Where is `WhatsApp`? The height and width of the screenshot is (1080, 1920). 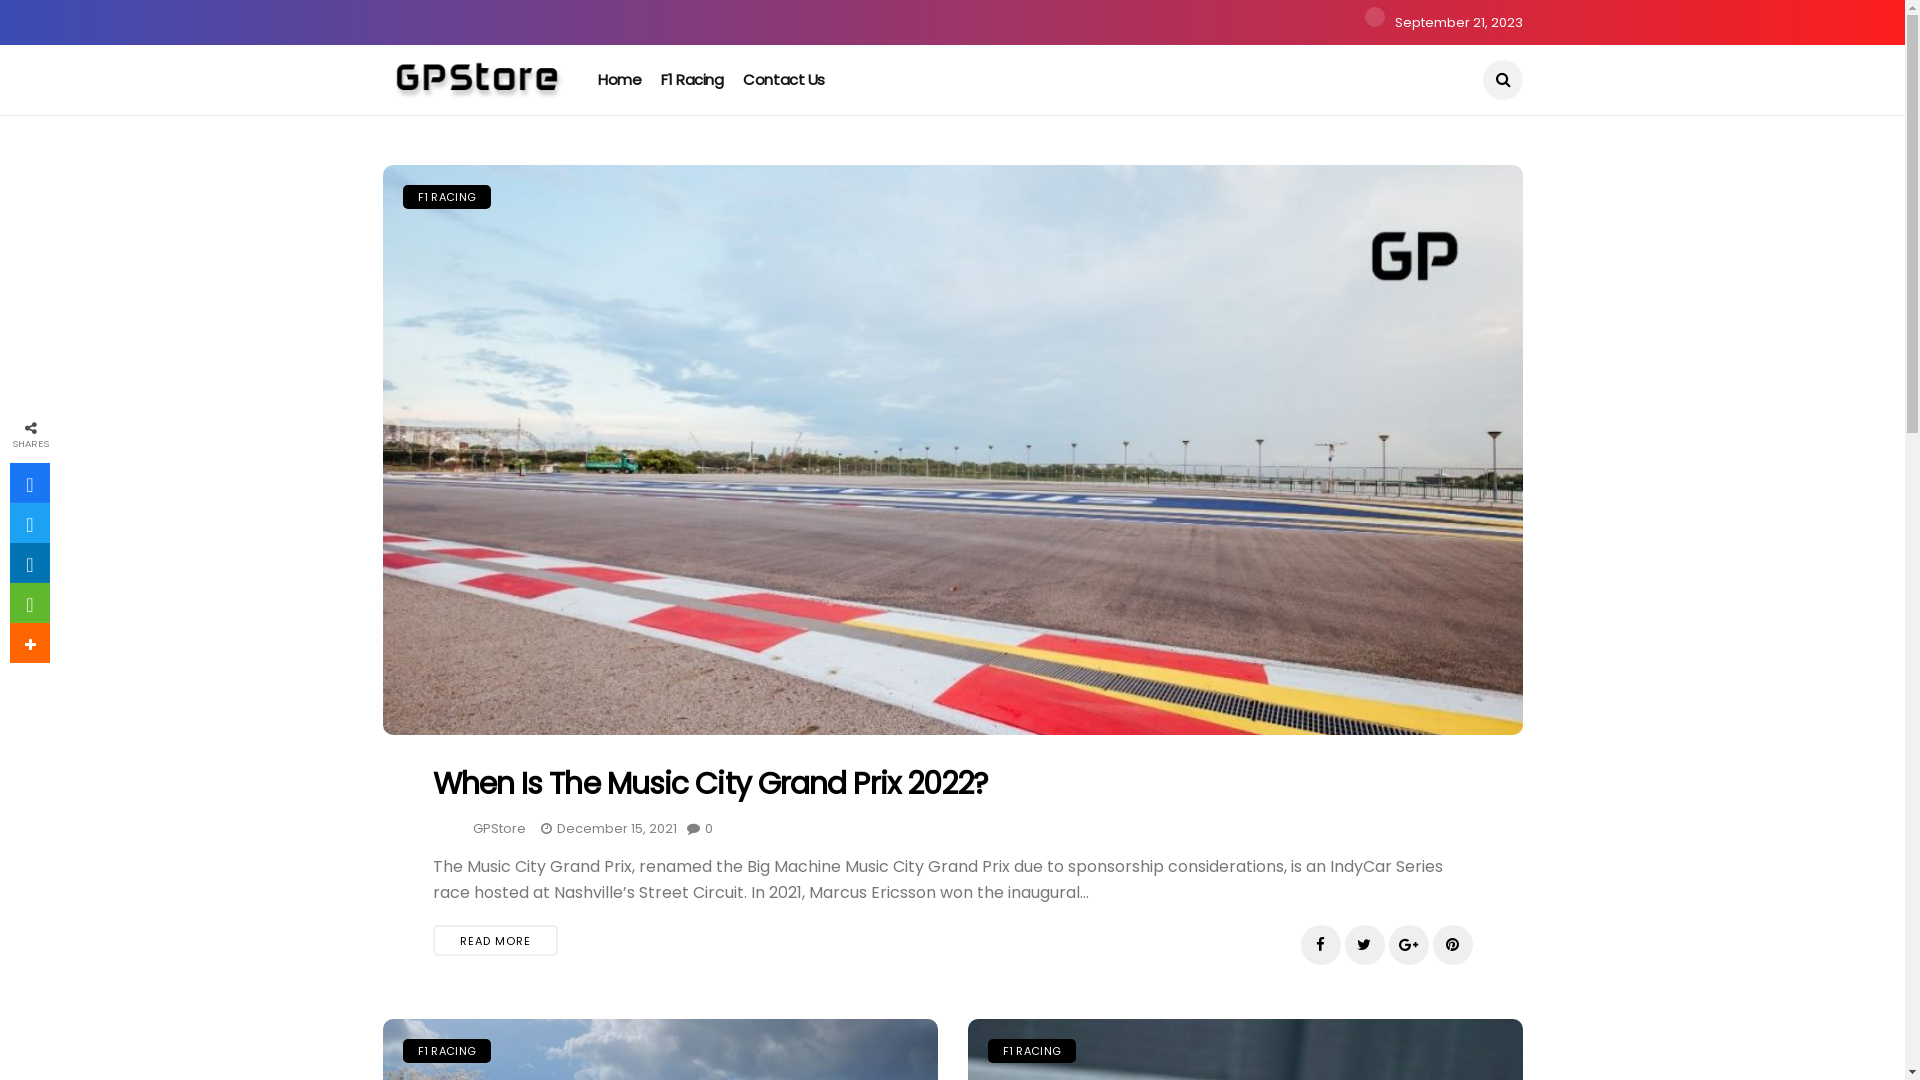
WhatsApp is located at coordinates (30, 603).